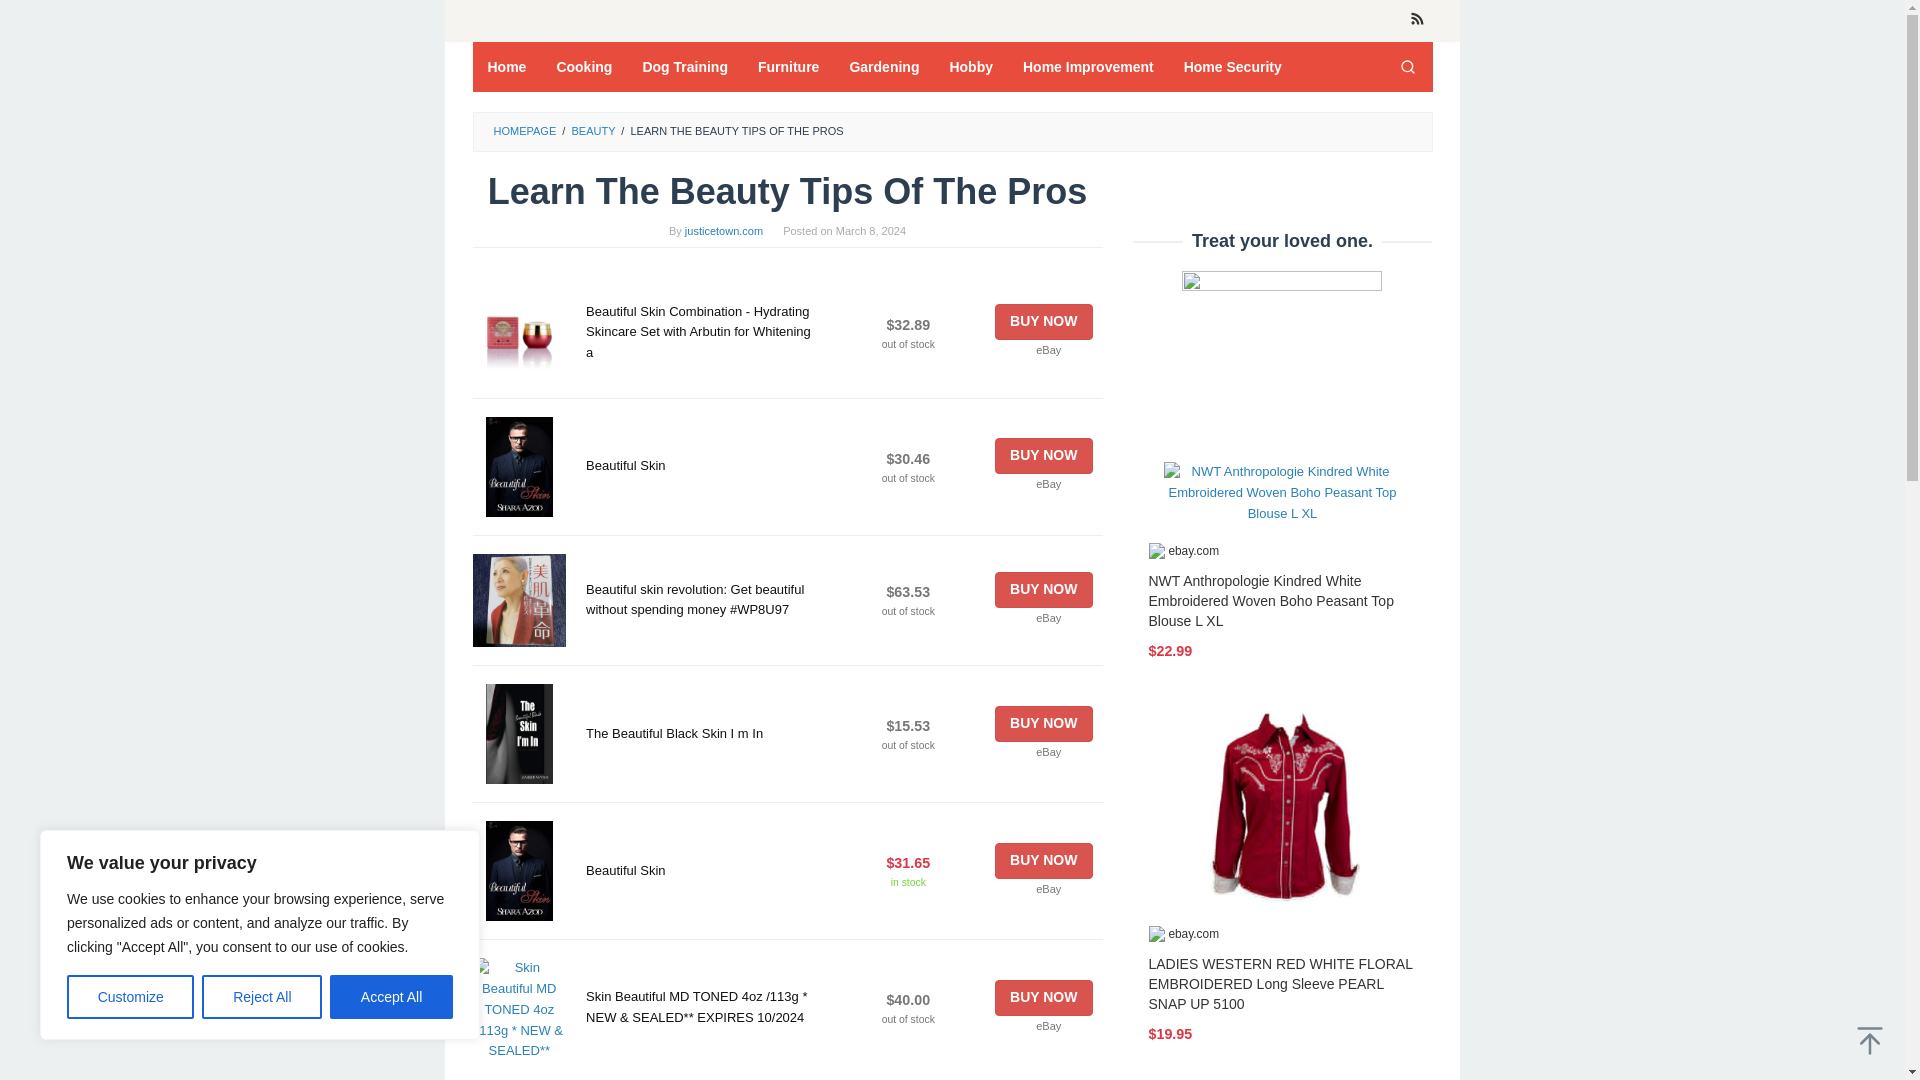  What do you see at coordinates (788, 66) in the screenshot?
I see `Furniture` at bounding box center [788, 66].